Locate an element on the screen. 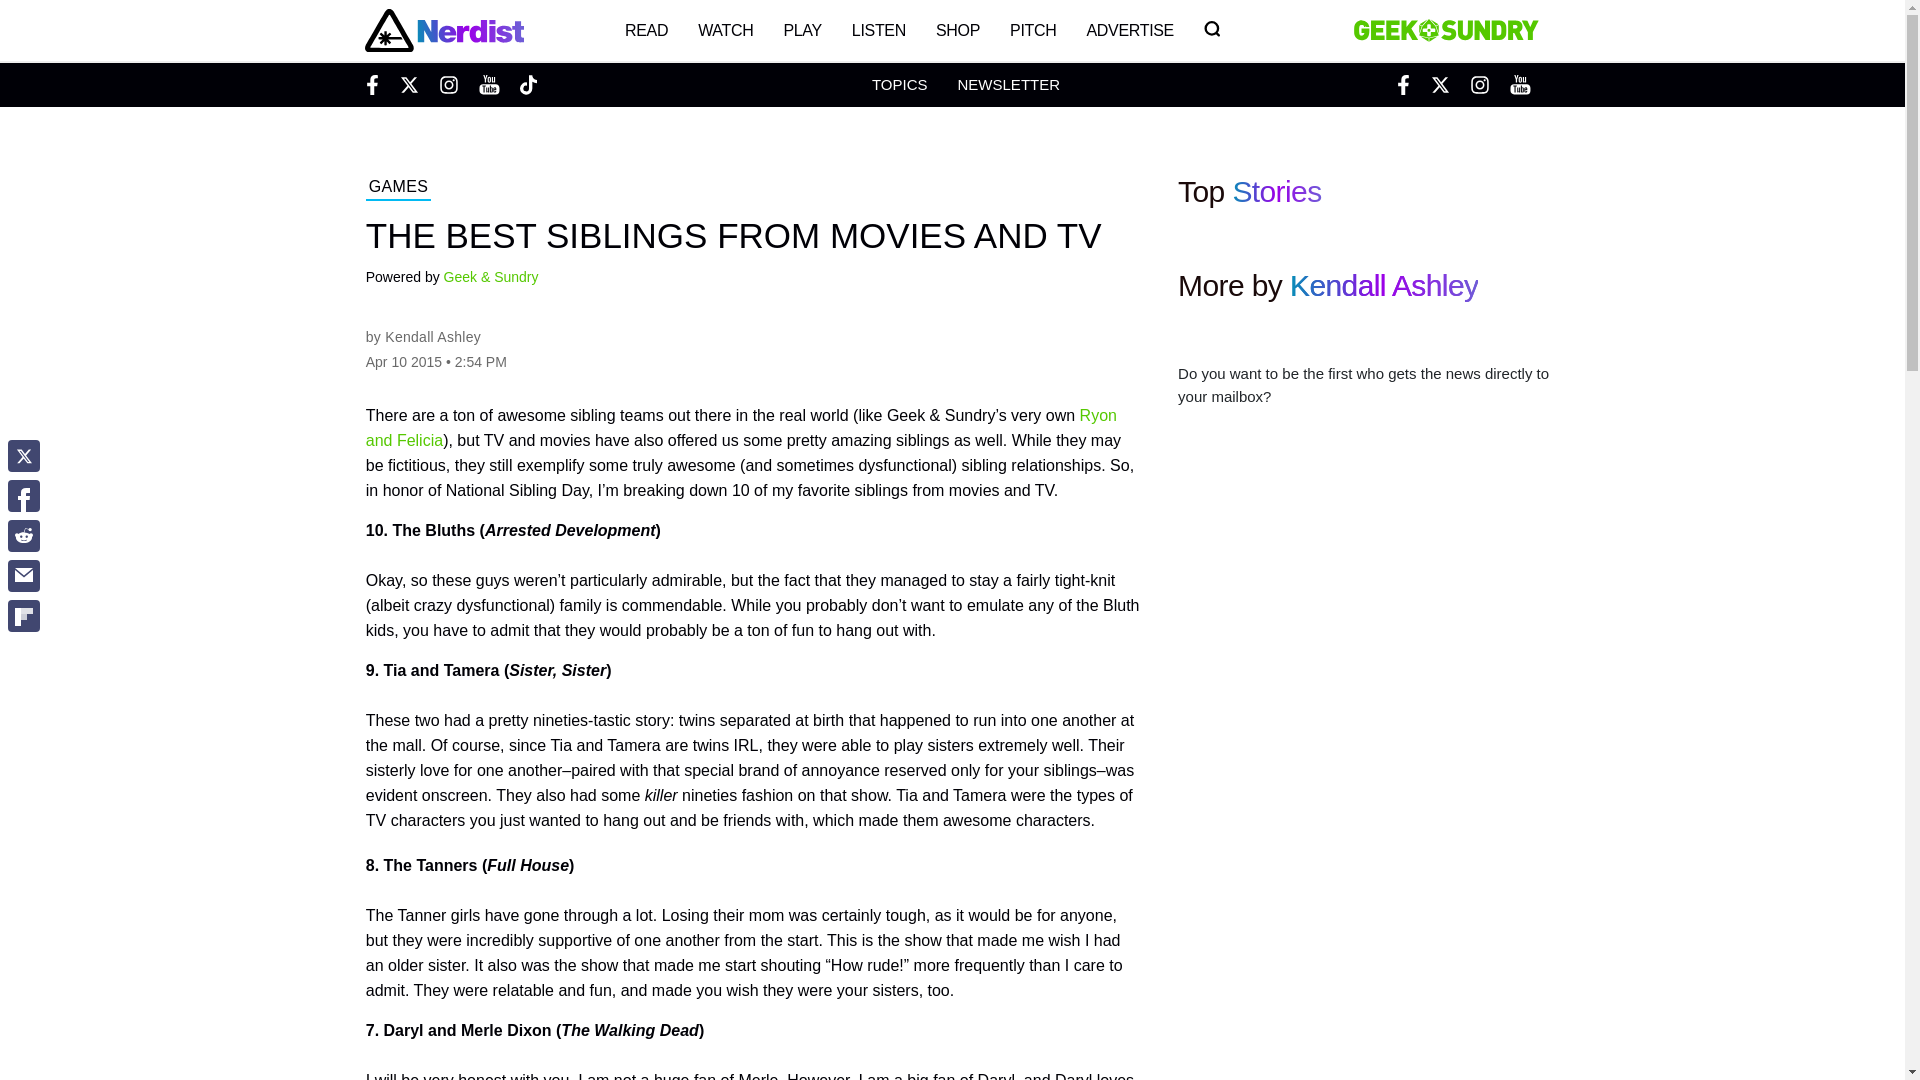 This screenshot has width=1920, height=1080. PLAY is located at coordinates (802, 30).